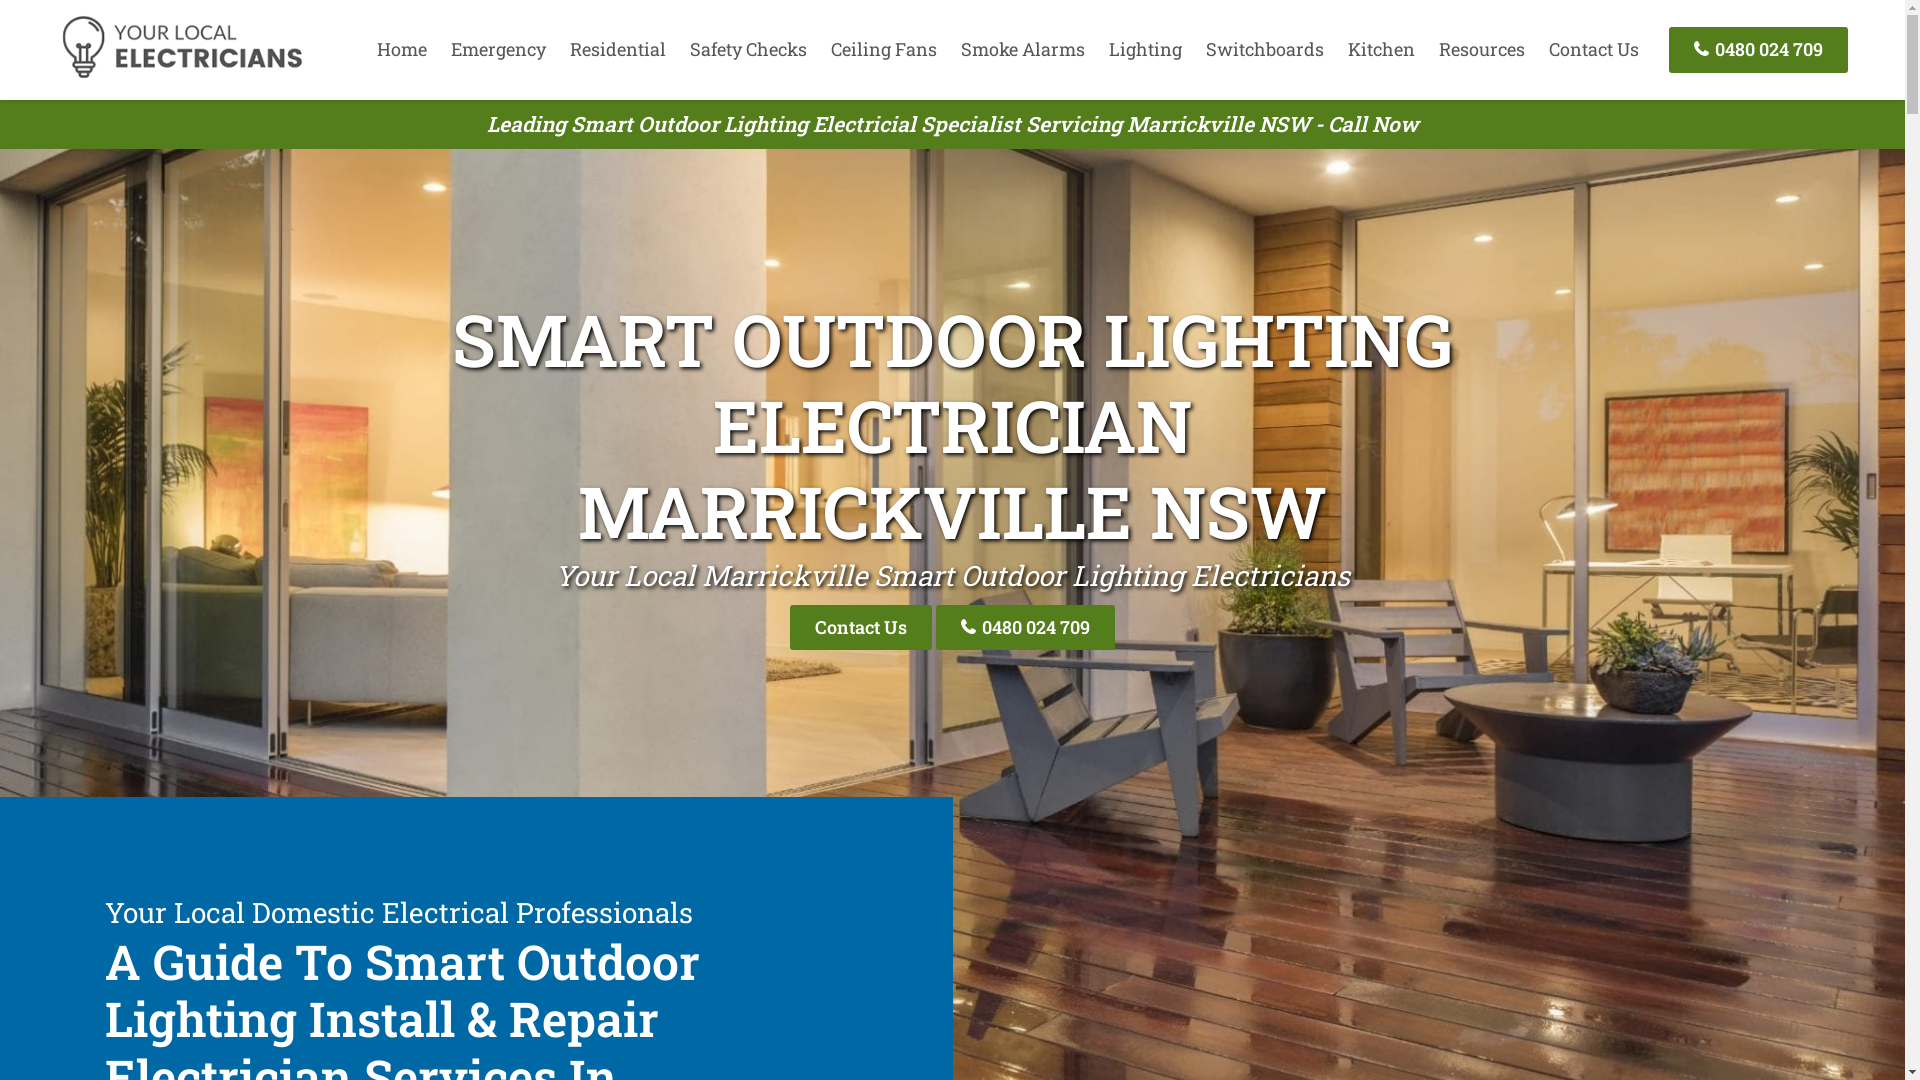 This screenshot has height=1080, width=1920. Describe the element at coordinates (1023, 49) in the screenshot. I see `Smoke Alarms` at that location.